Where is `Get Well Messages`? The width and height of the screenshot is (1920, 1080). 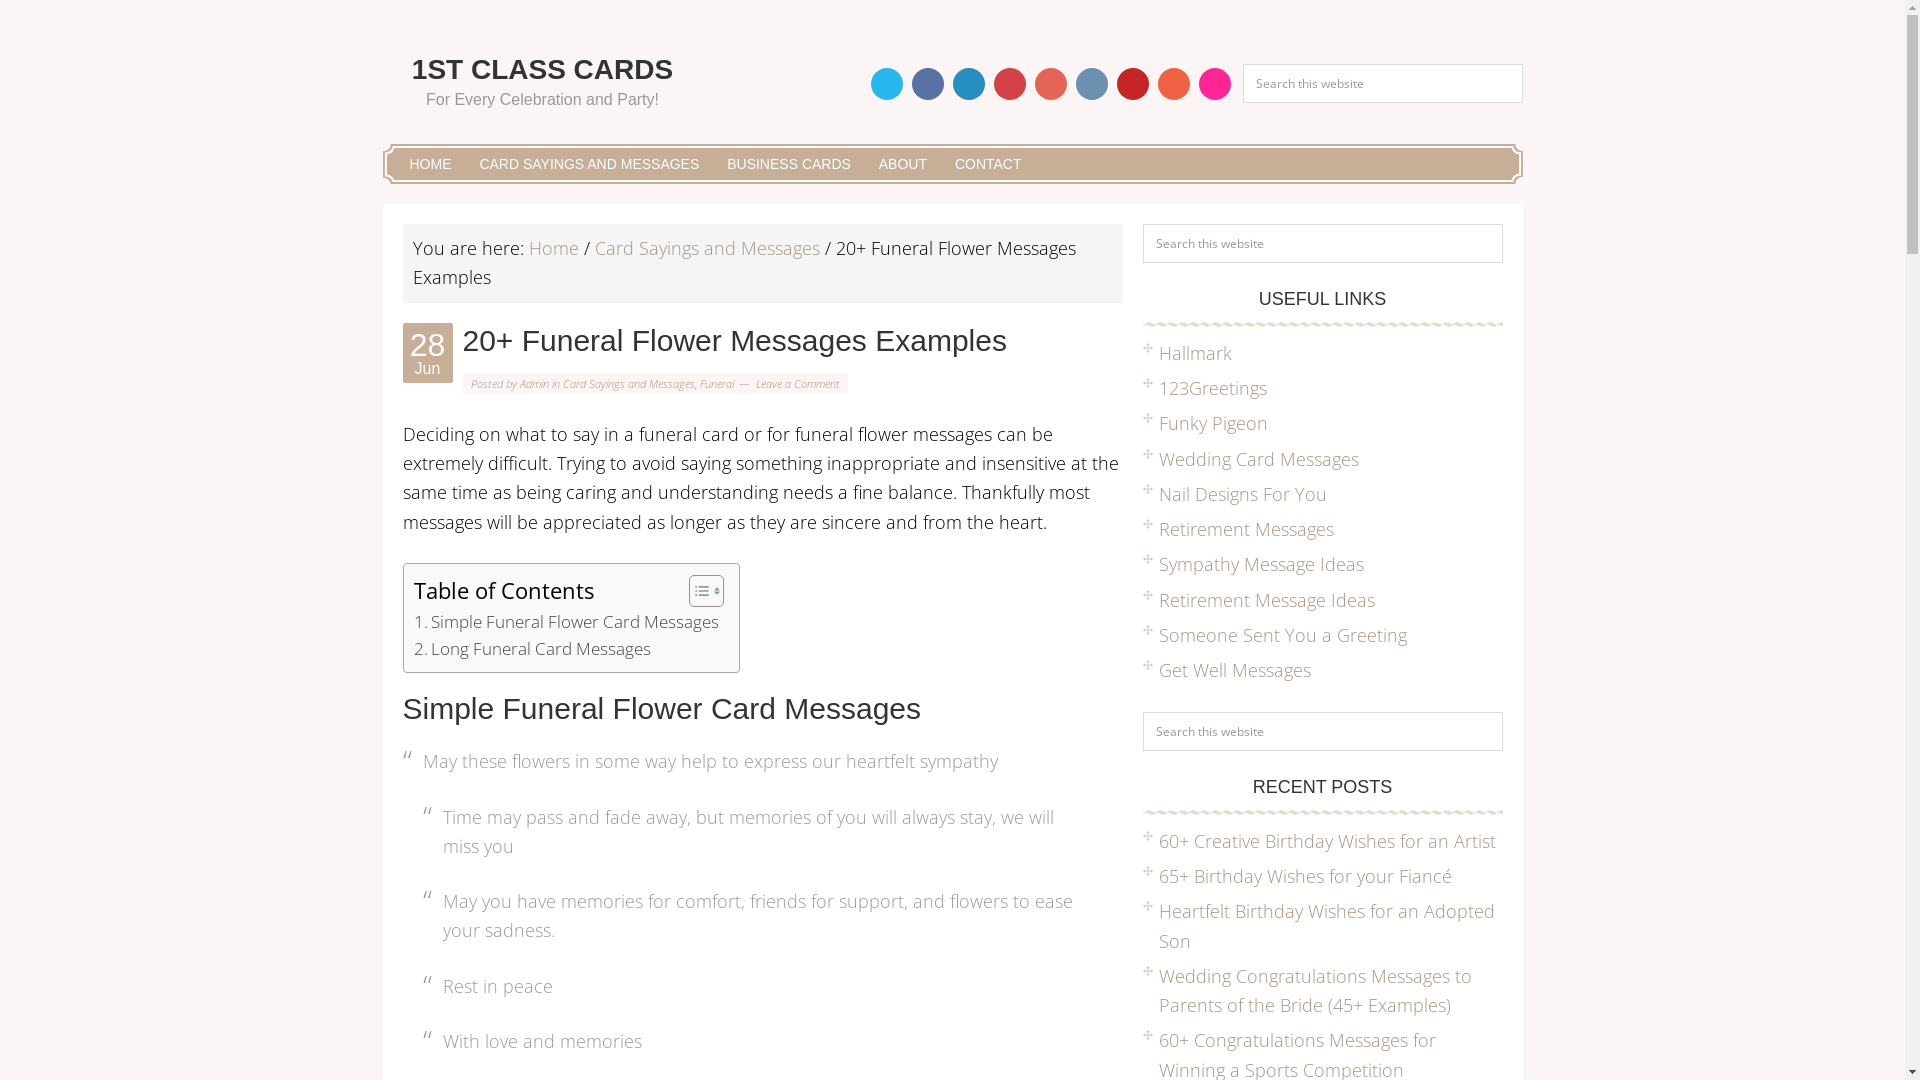
Get Well Messages is located at coordinates (1234, 670).